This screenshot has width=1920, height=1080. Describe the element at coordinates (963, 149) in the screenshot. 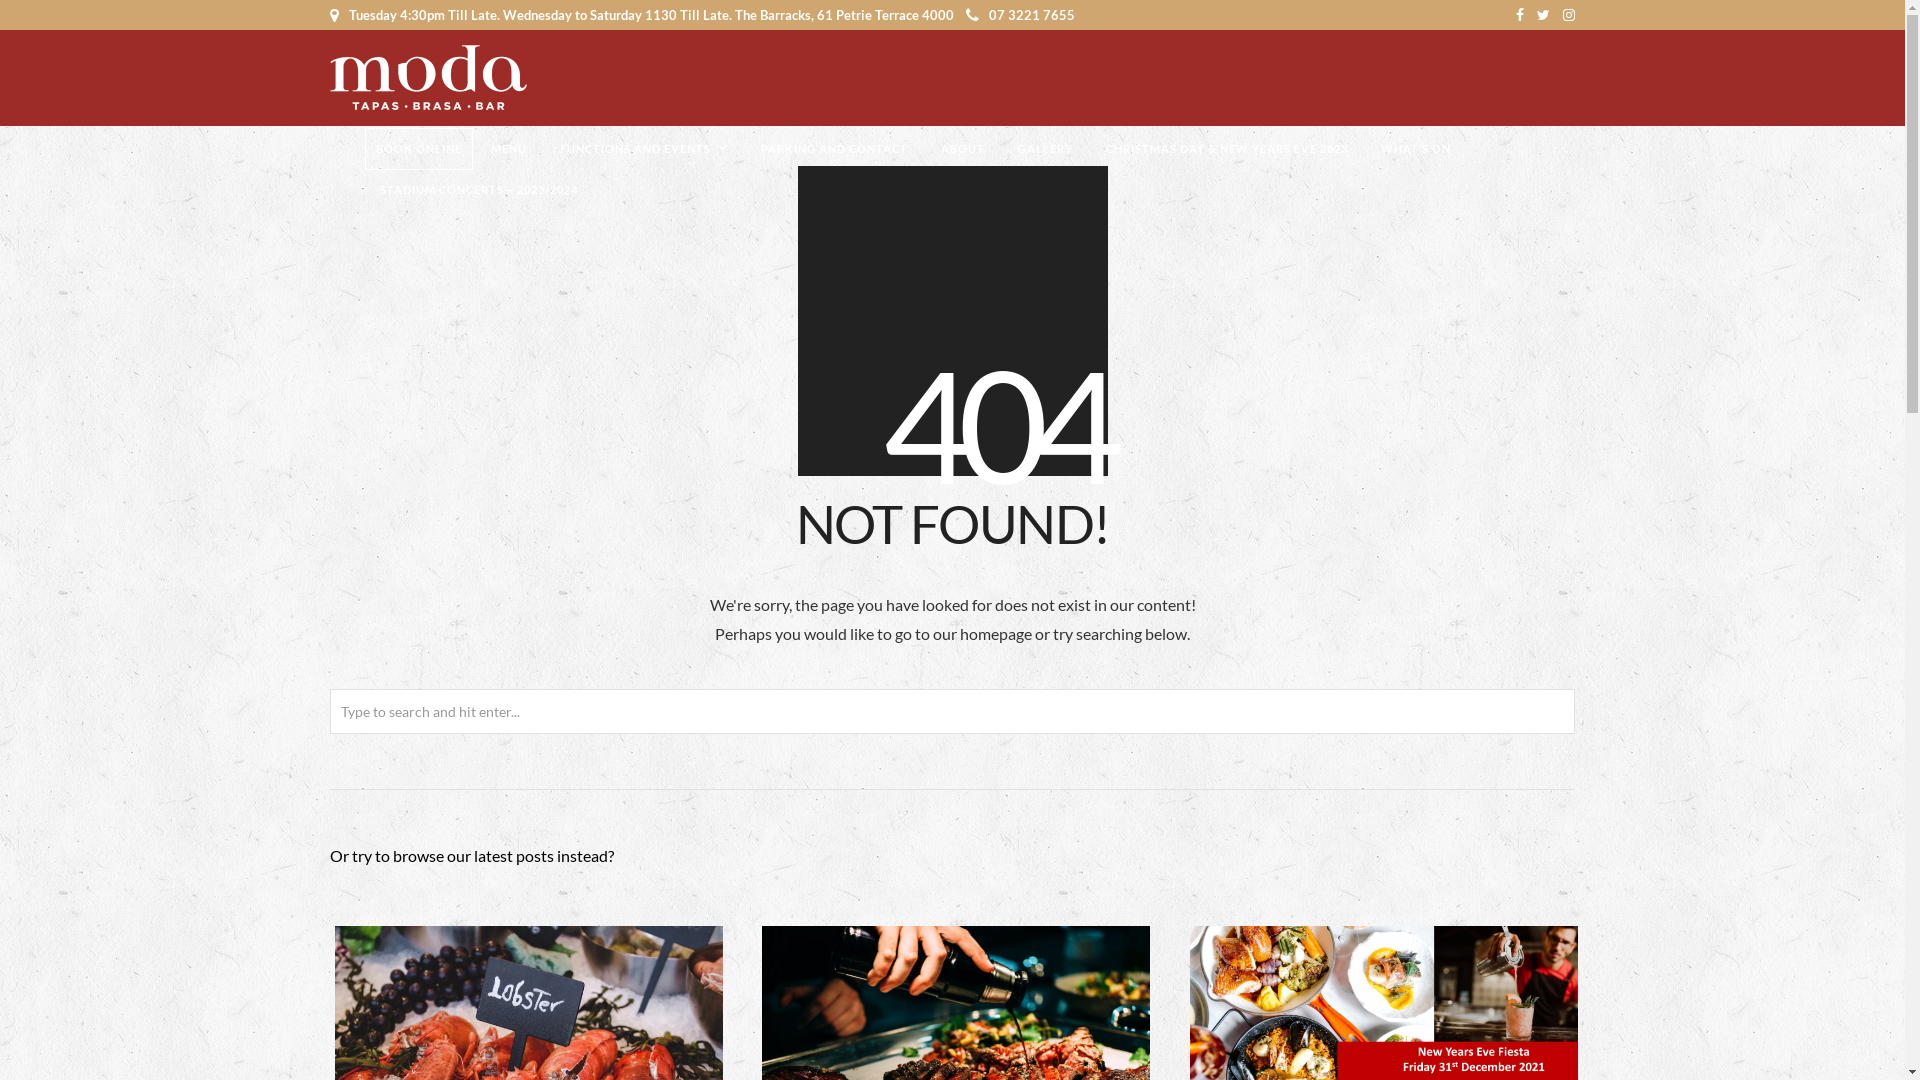

I see `ABOUT` at that location.